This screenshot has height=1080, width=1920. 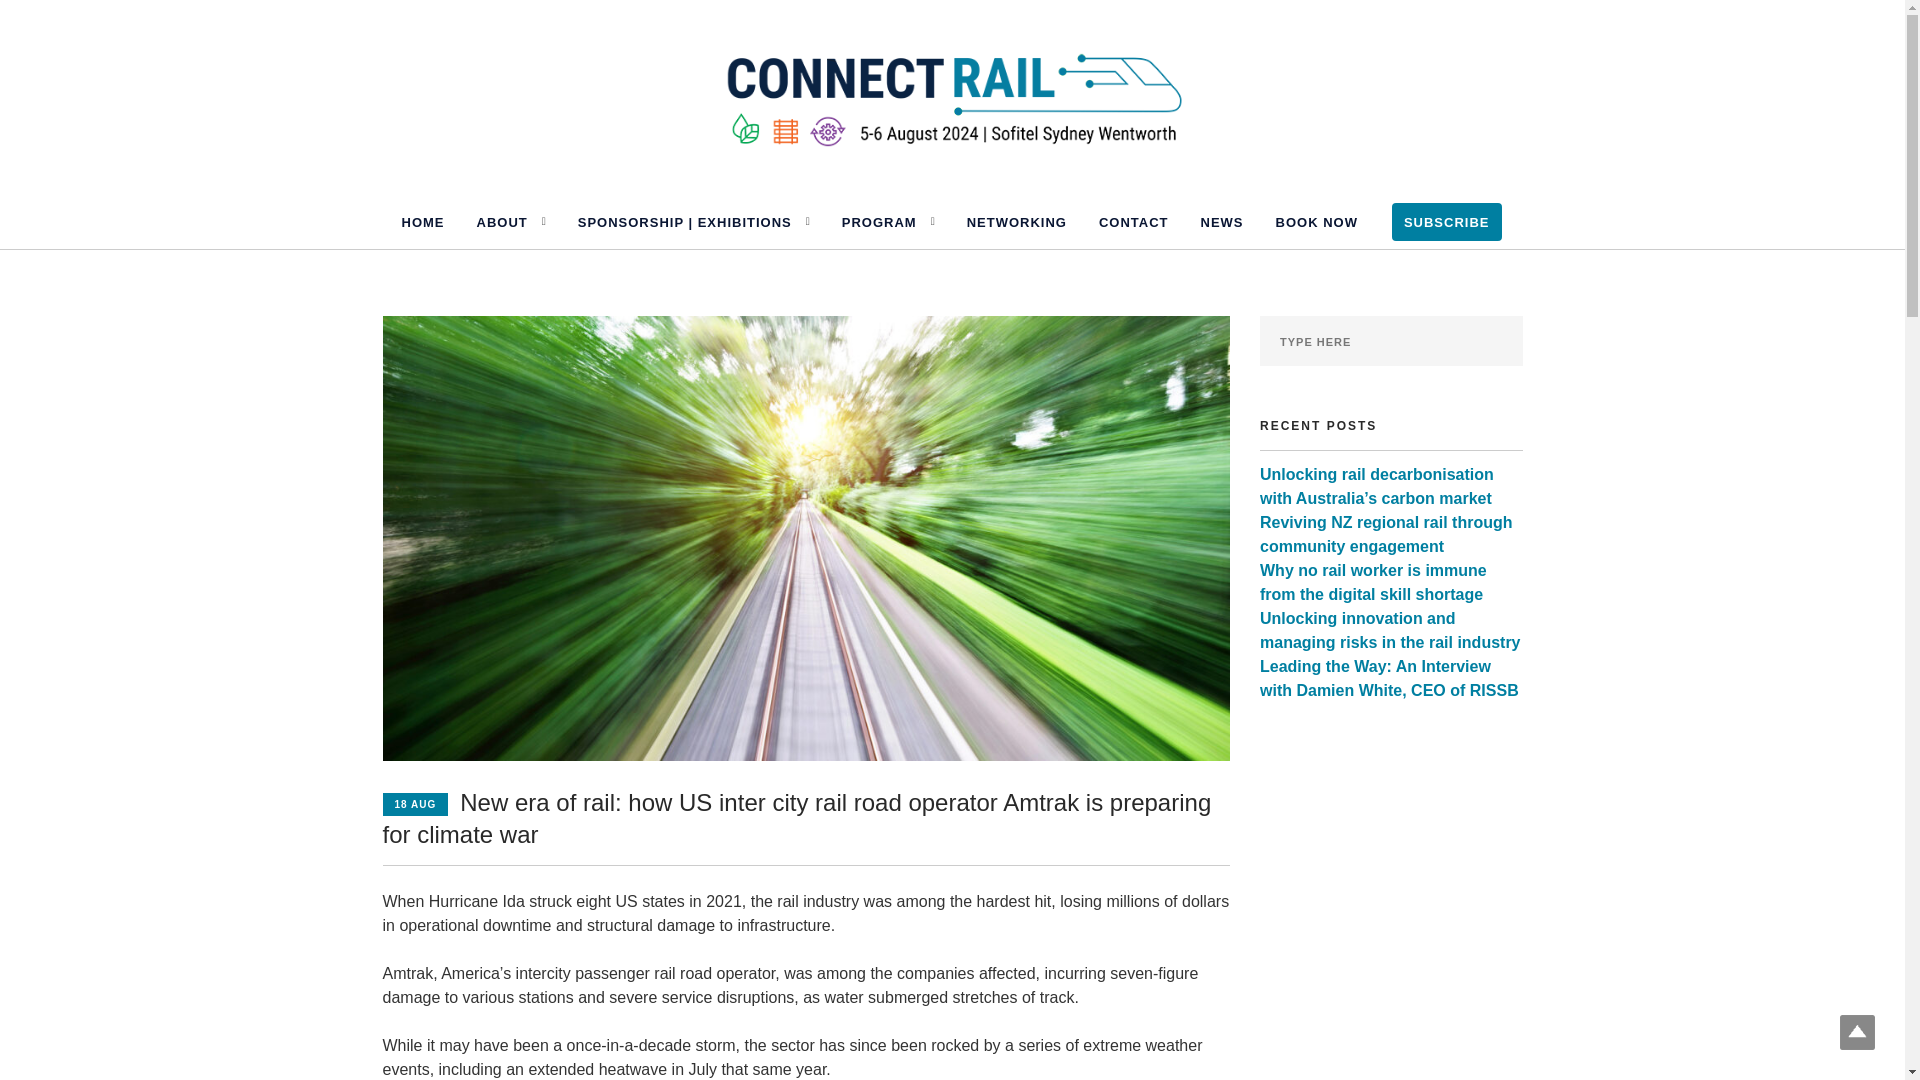 What do you see at coordinates (1390, 630) in the screenshot?
I see `Unlocking innovation and managing risks in the rail industry` at bounding box center [1390, 630].